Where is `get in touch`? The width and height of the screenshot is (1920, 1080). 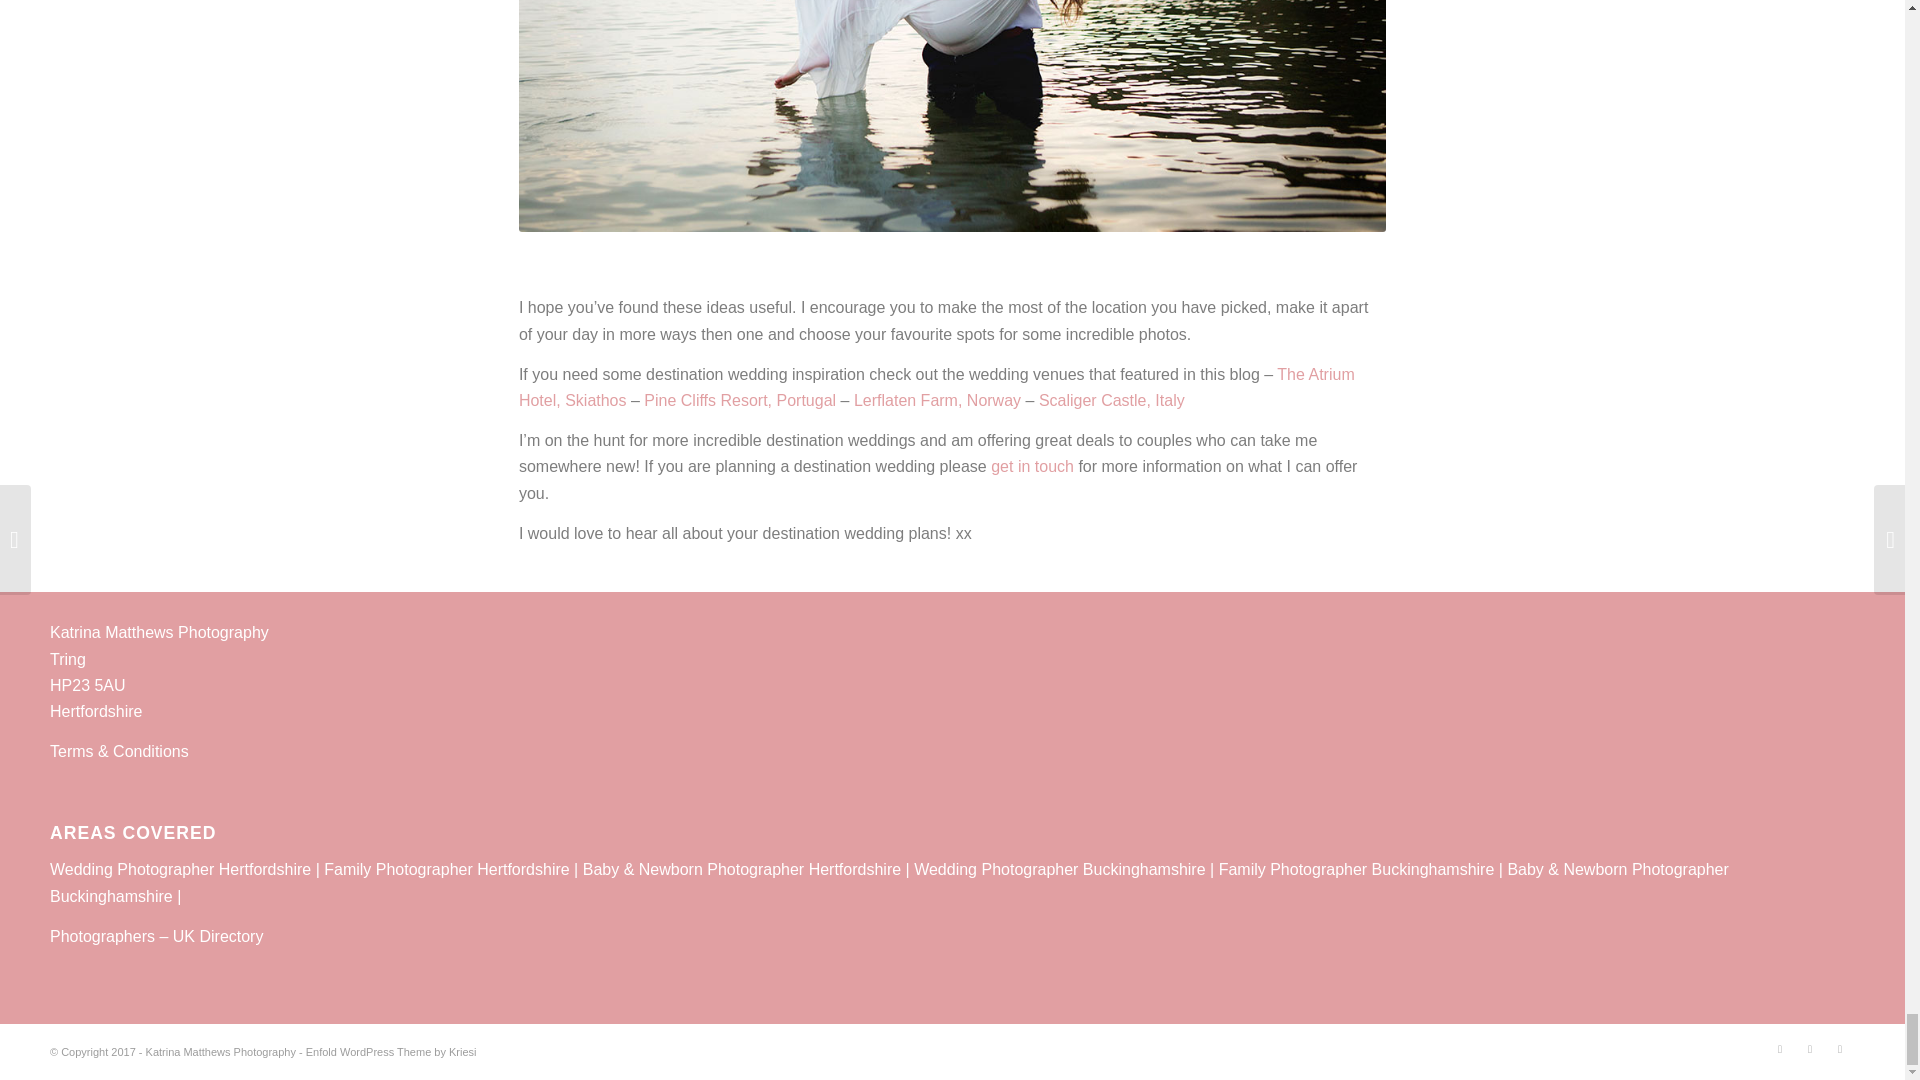 get in touch is located at coordinates (1032, 466).